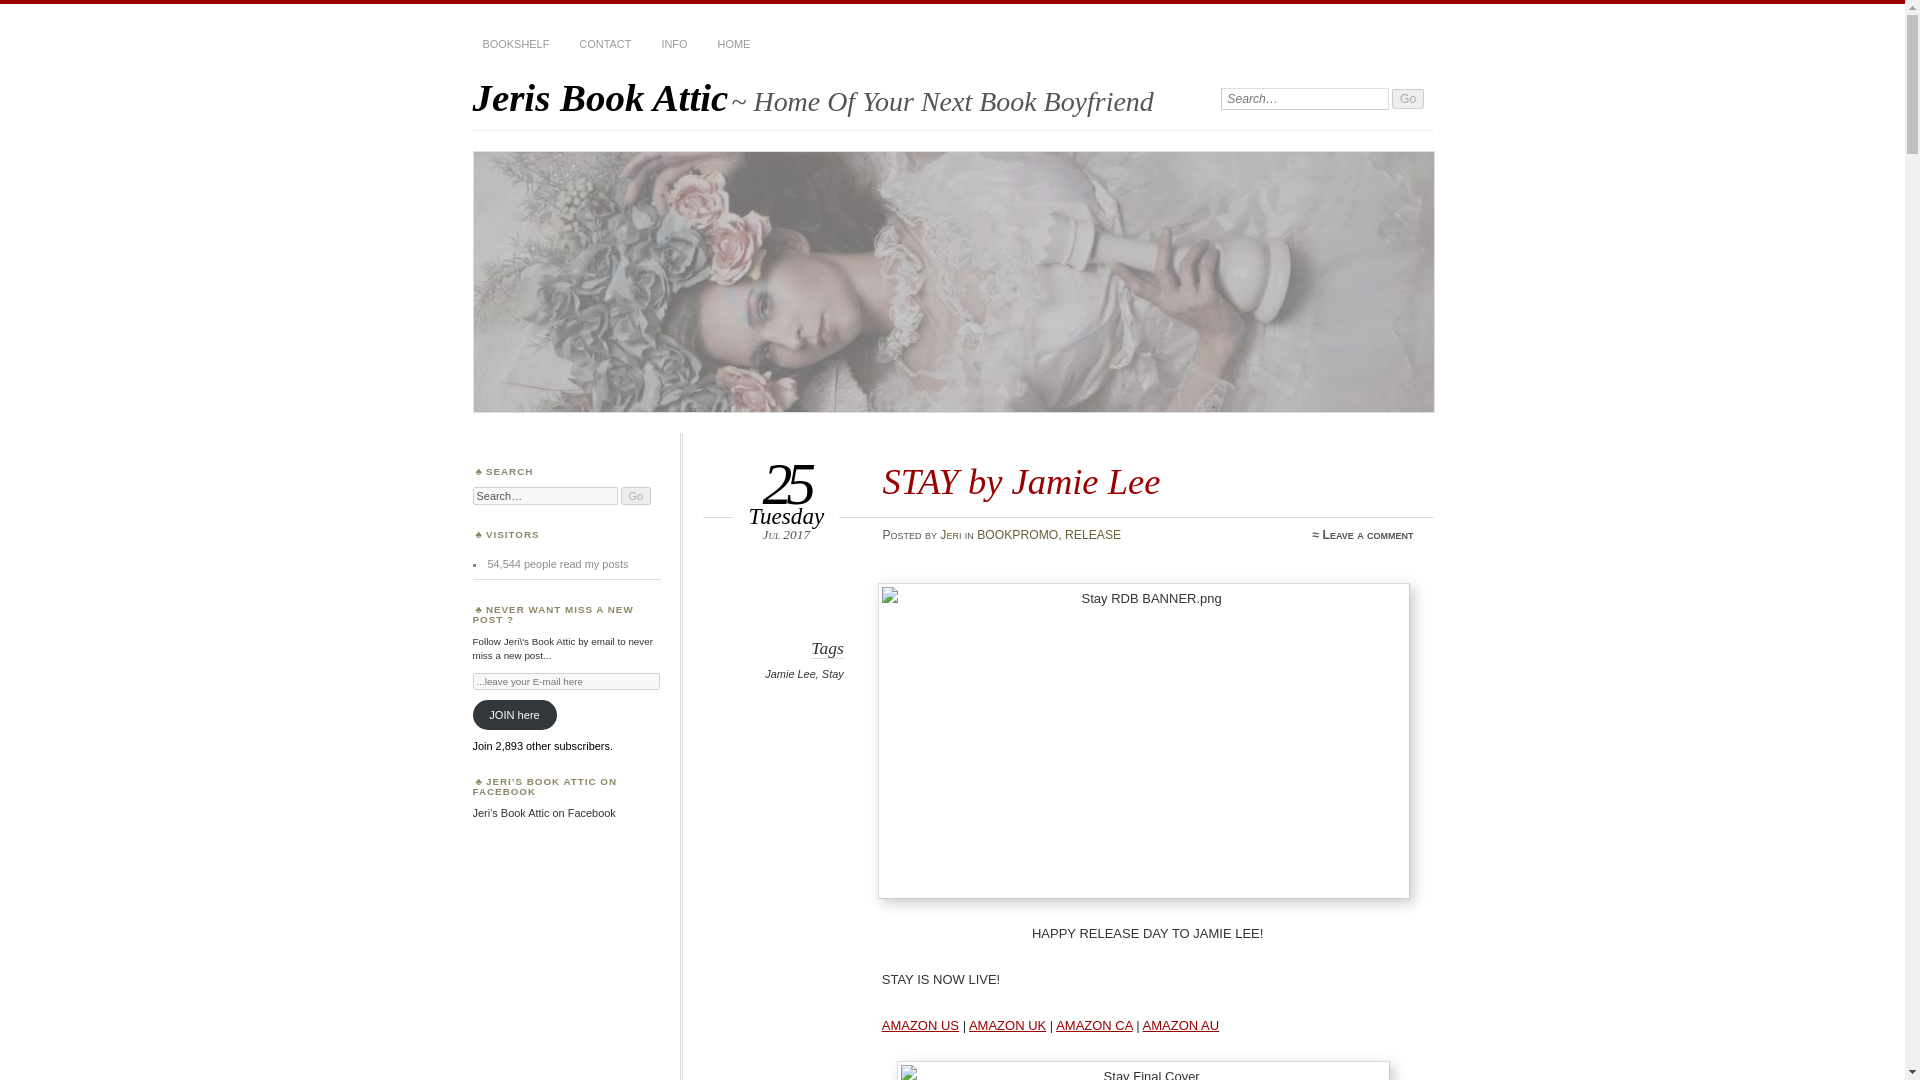 The width and height of the screenshot is (1920, 1080). What do you see at coordinates (1017, 535) in the screenshot?
I see `BOOKPROMO` at bounding box center [1017, 535].